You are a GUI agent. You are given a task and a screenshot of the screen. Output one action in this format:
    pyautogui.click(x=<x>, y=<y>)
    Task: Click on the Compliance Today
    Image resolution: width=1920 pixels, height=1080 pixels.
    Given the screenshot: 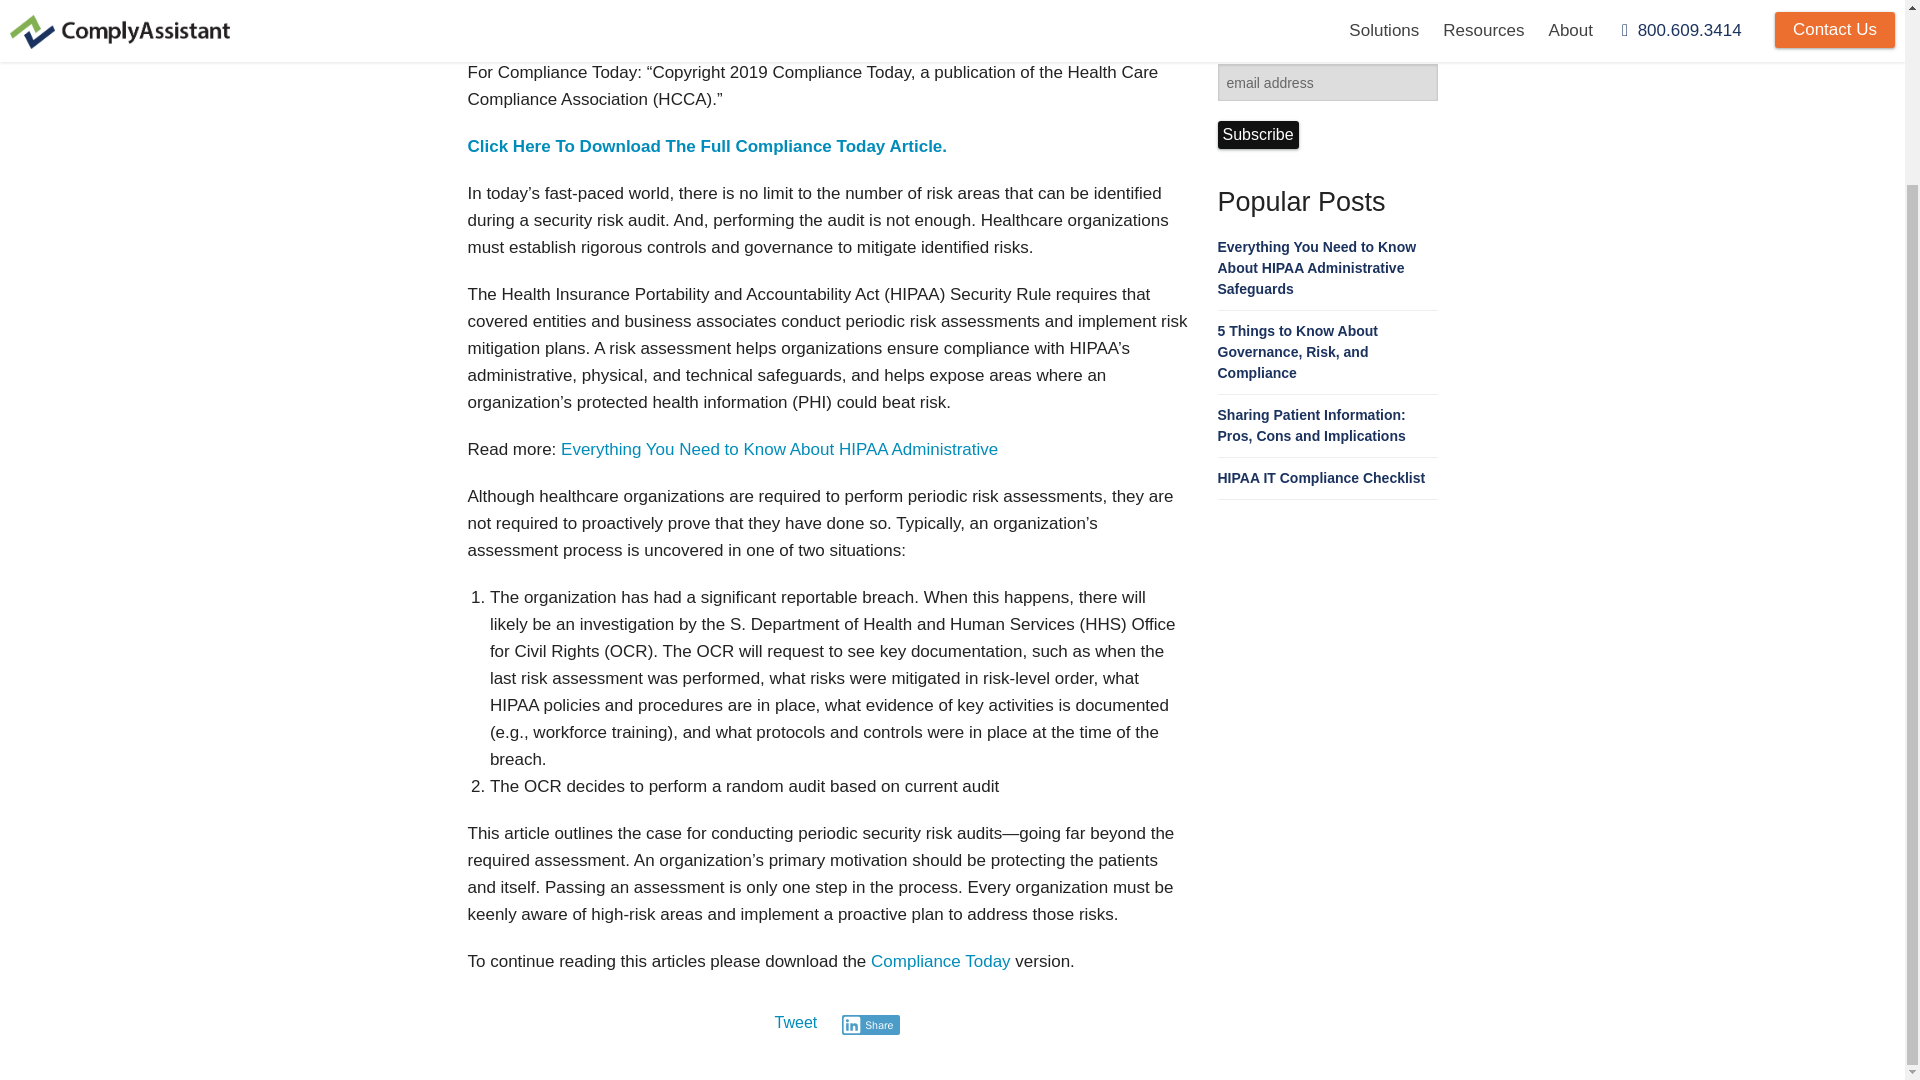 What is the action you would take?
    pyautogui.click(x=941, y=960)
    